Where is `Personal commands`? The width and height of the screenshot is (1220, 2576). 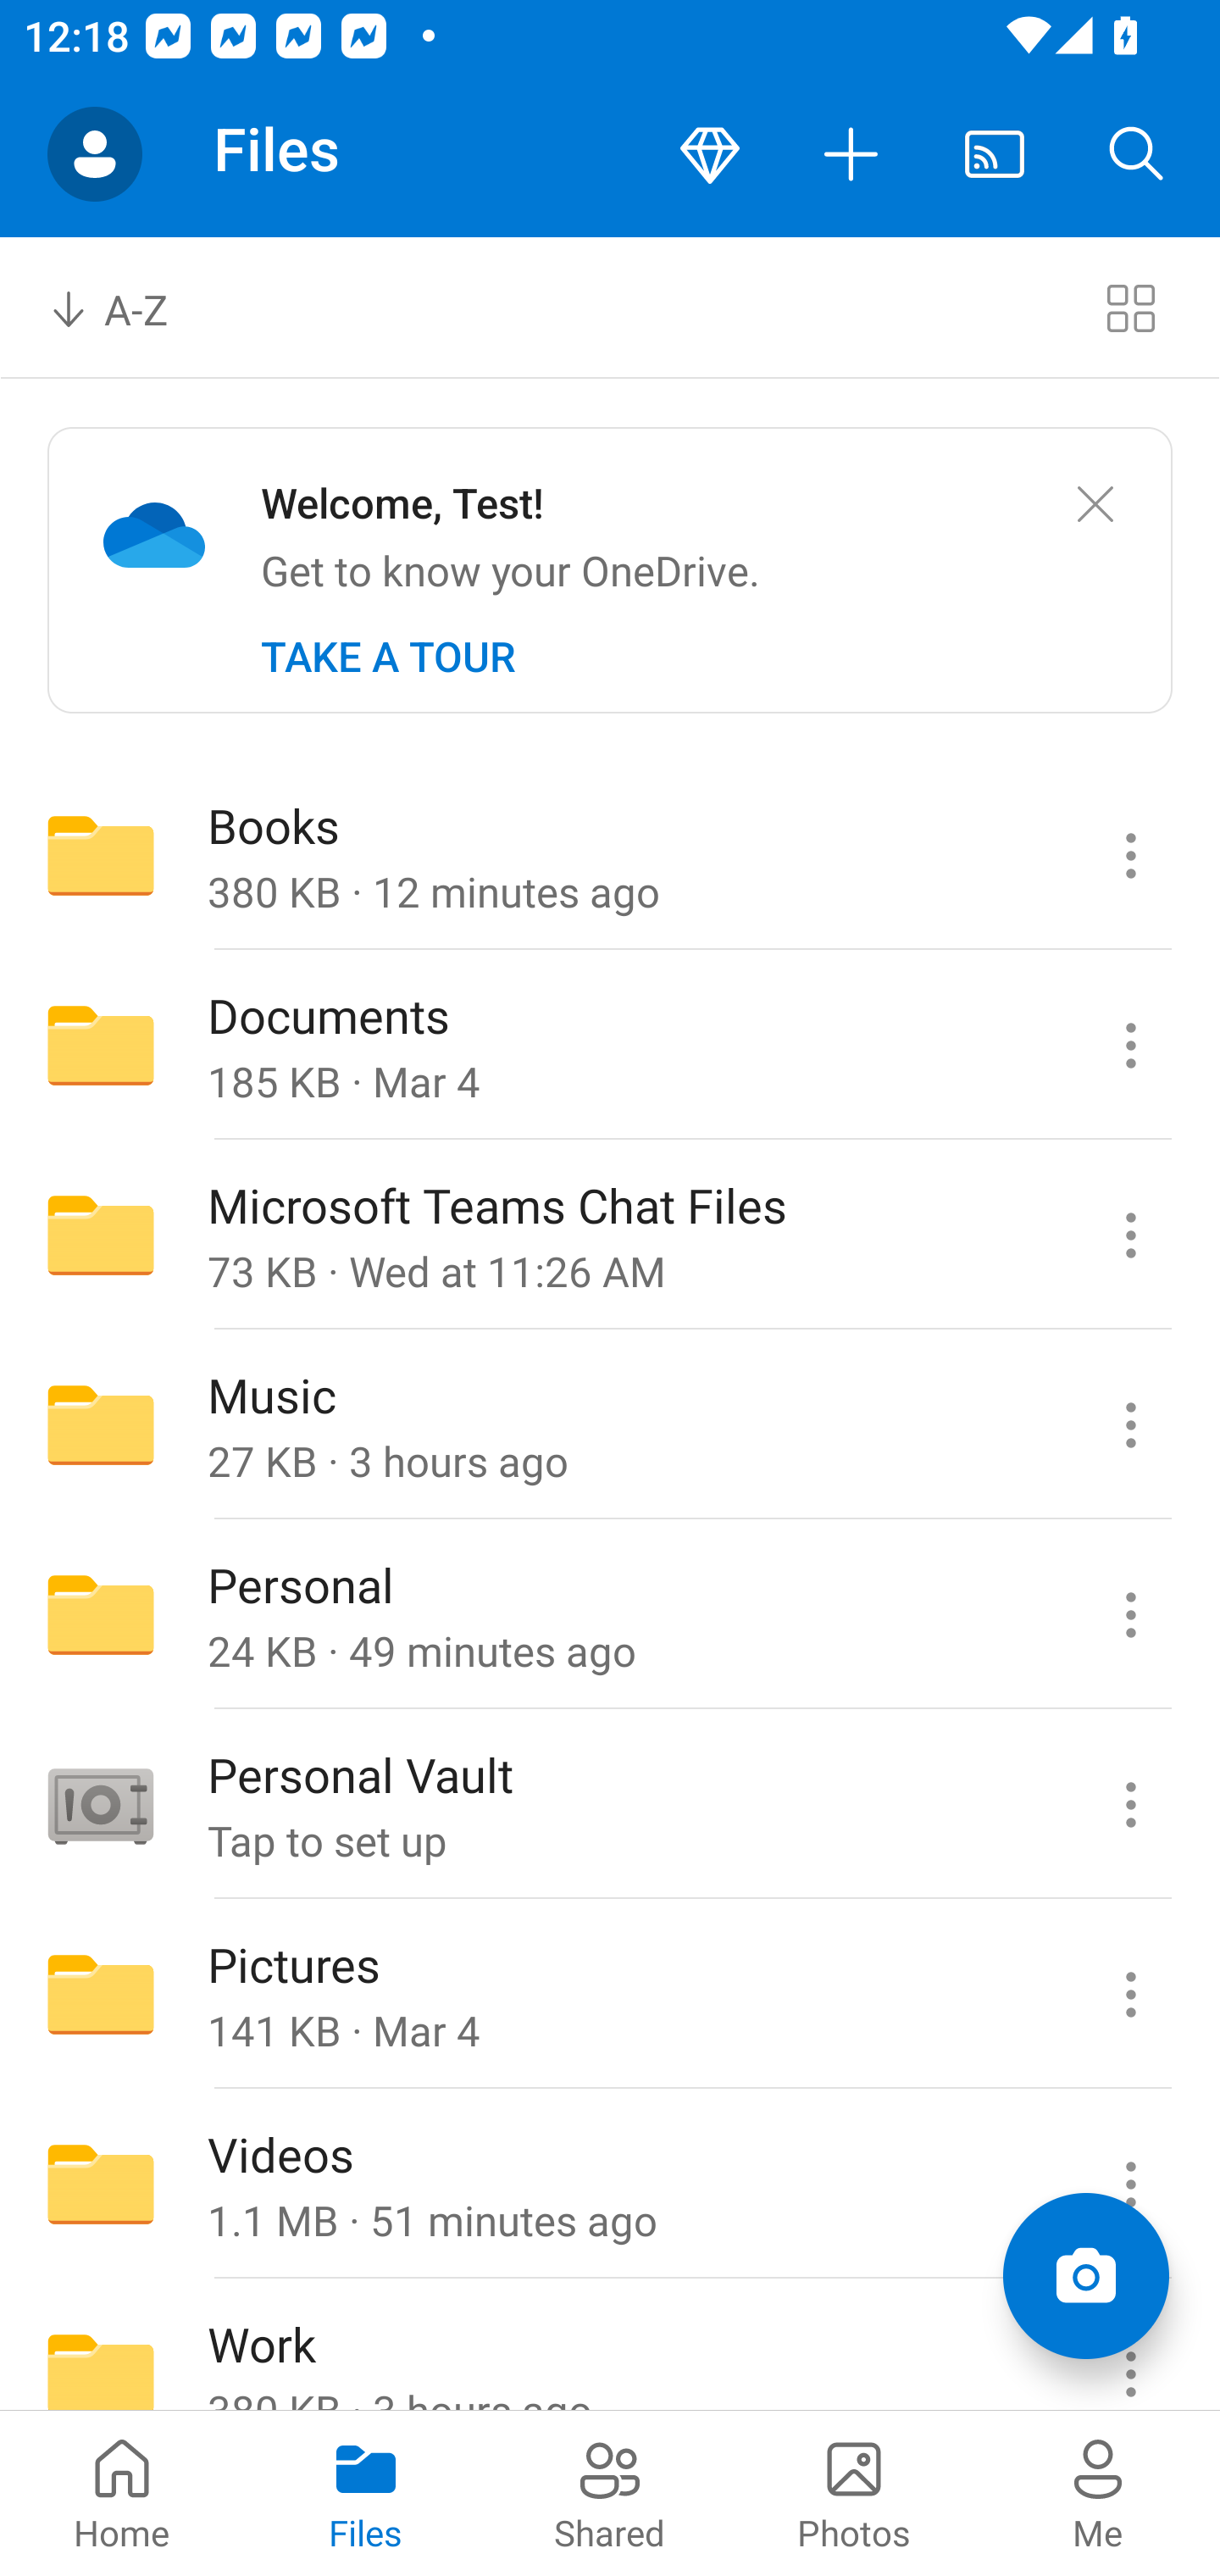
Personal commands is located at coordinates (1130, 1615).